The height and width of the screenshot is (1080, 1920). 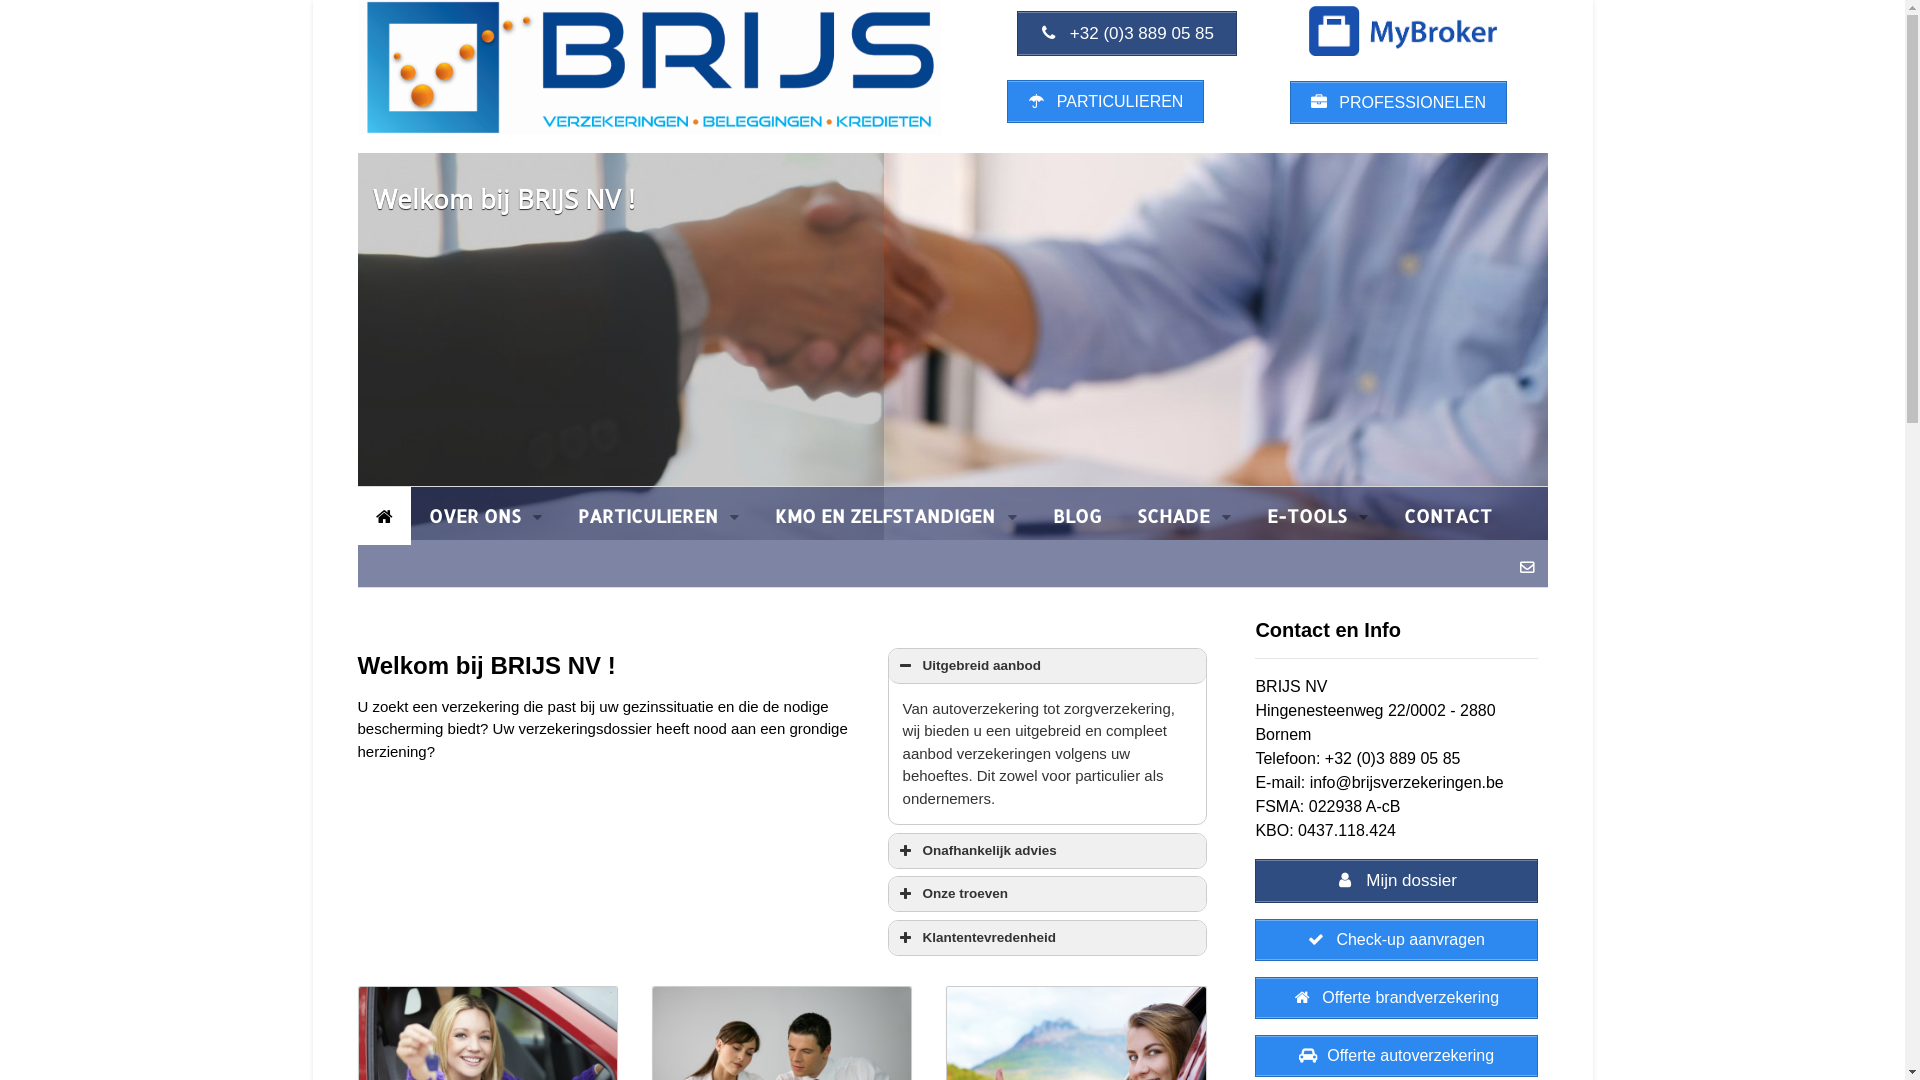 What do you see at coordinates (1396, 1056) in the screenshot?
I see `Offerte autoverzekering` at bounding box center [1396, 1056].